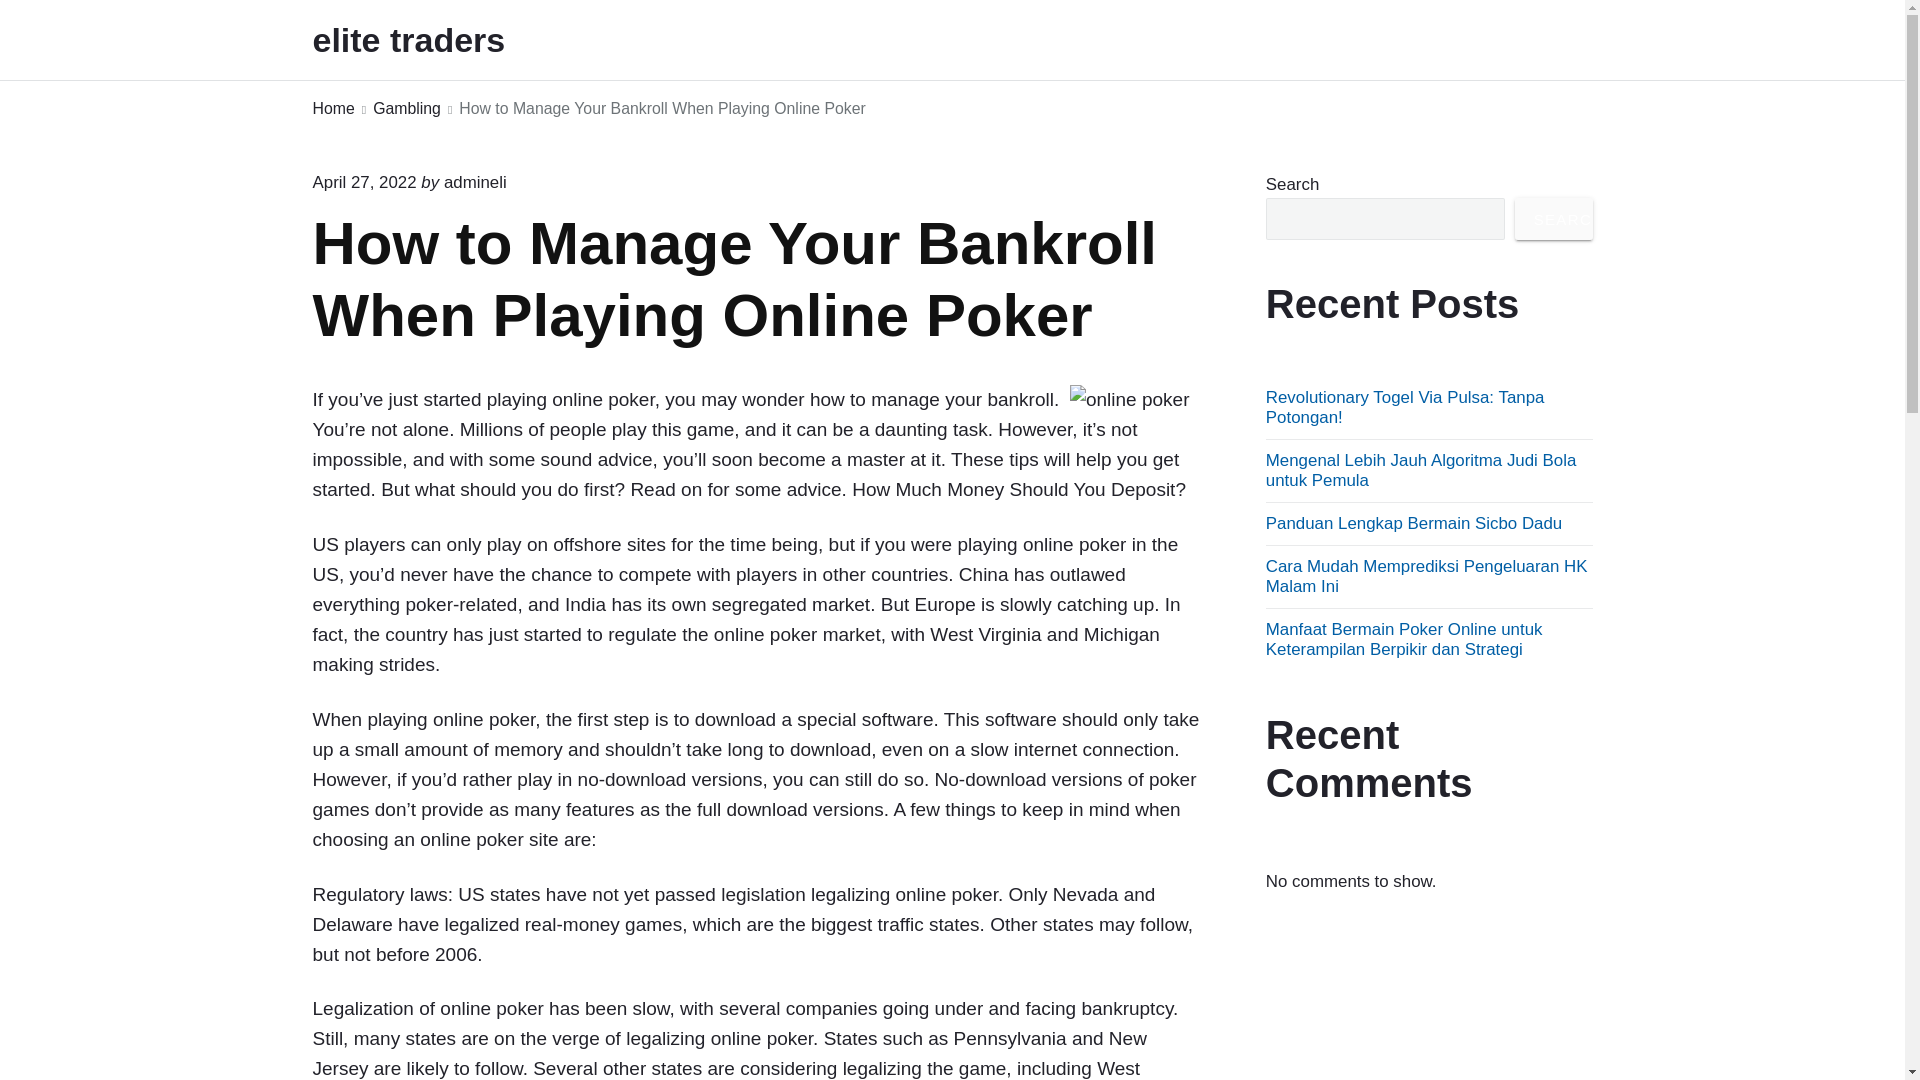  I want to click on Cara Mudah Memprediksi Pengeluaran HK Malam Ini, so click(1426, 576).